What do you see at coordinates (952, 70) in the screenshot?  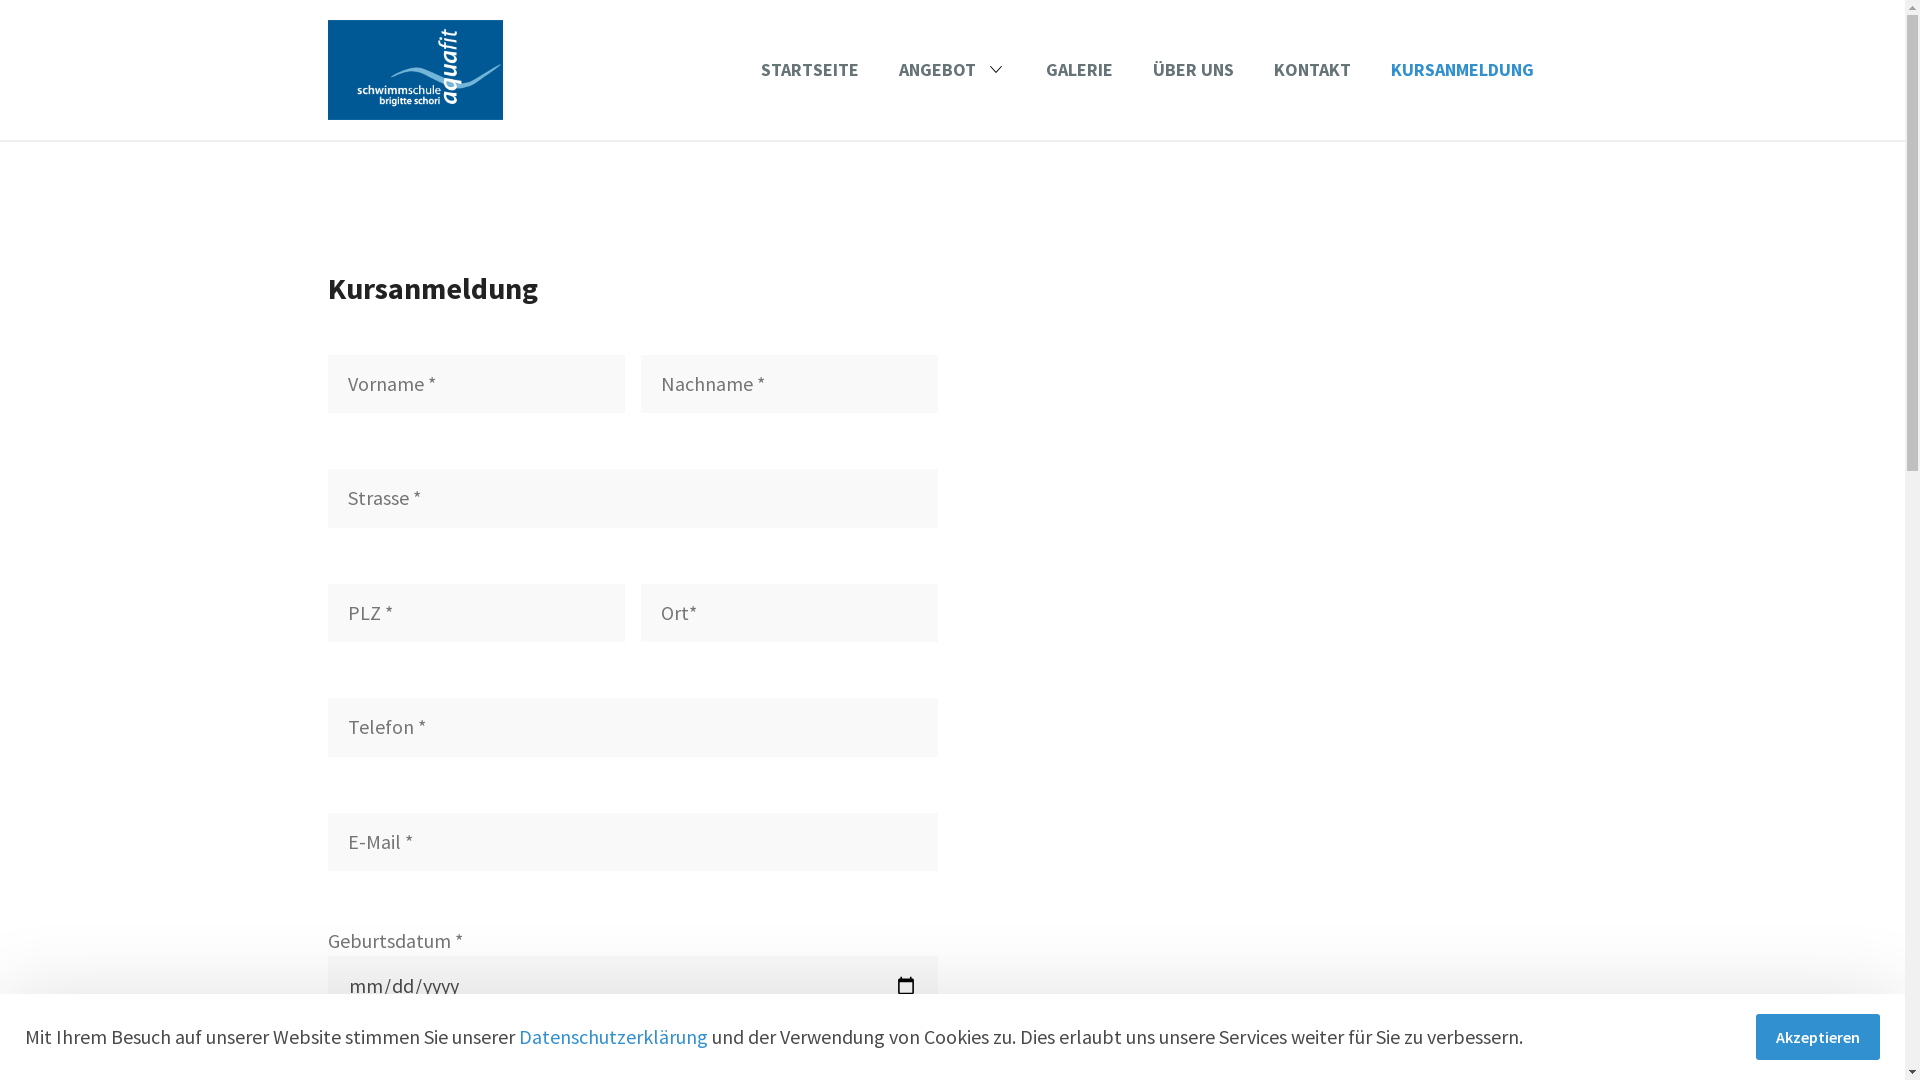 I see `ANGEBOT` at bounding box center [952, 70].